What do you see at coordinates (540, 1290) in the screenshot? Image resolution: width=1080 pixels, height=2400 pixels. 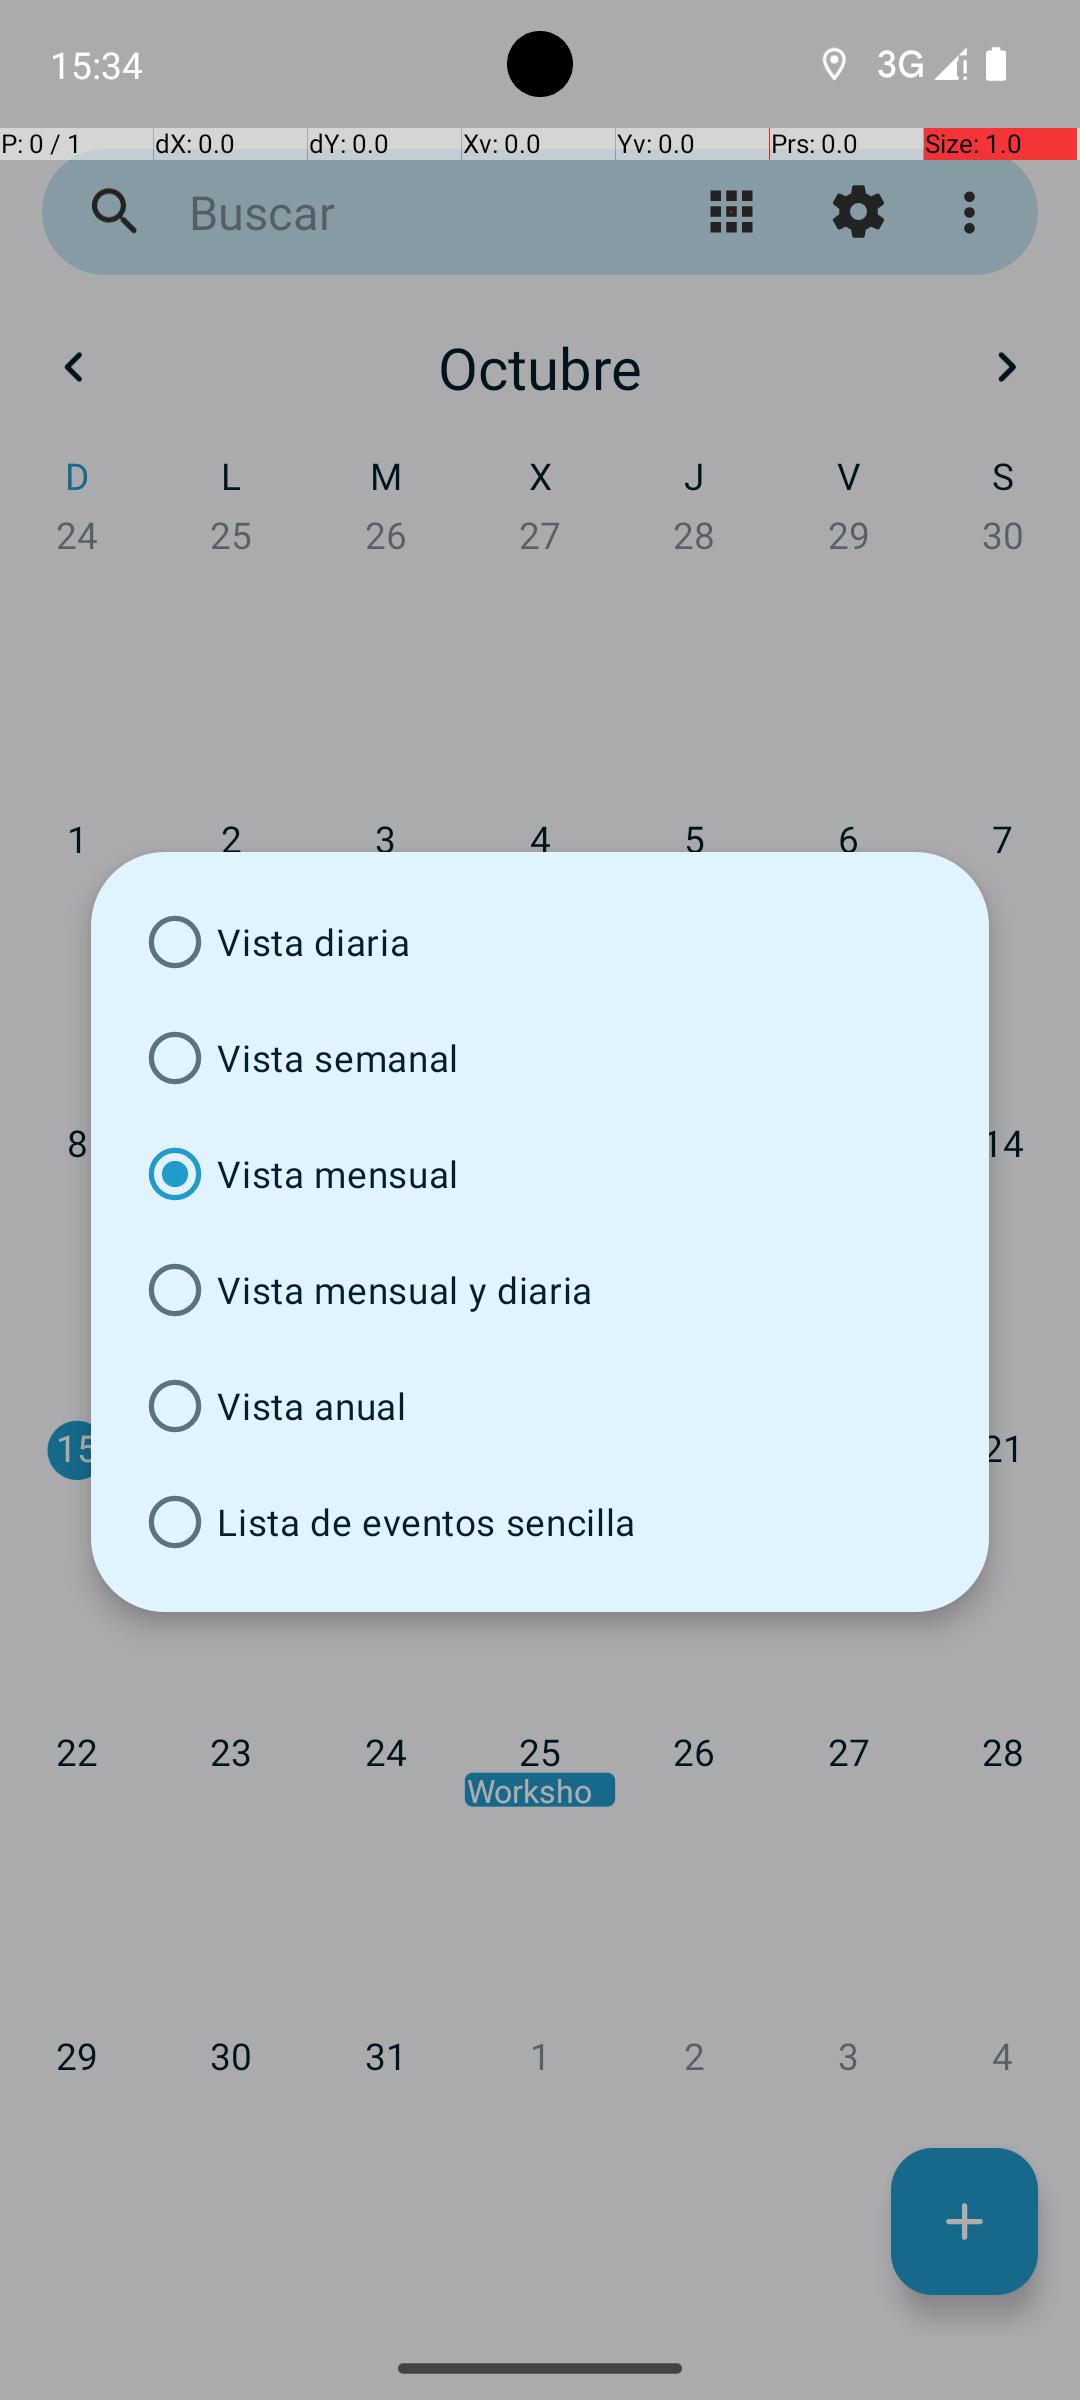 I see `Vista mensual y diaria` at bounding box center [540, 1290].